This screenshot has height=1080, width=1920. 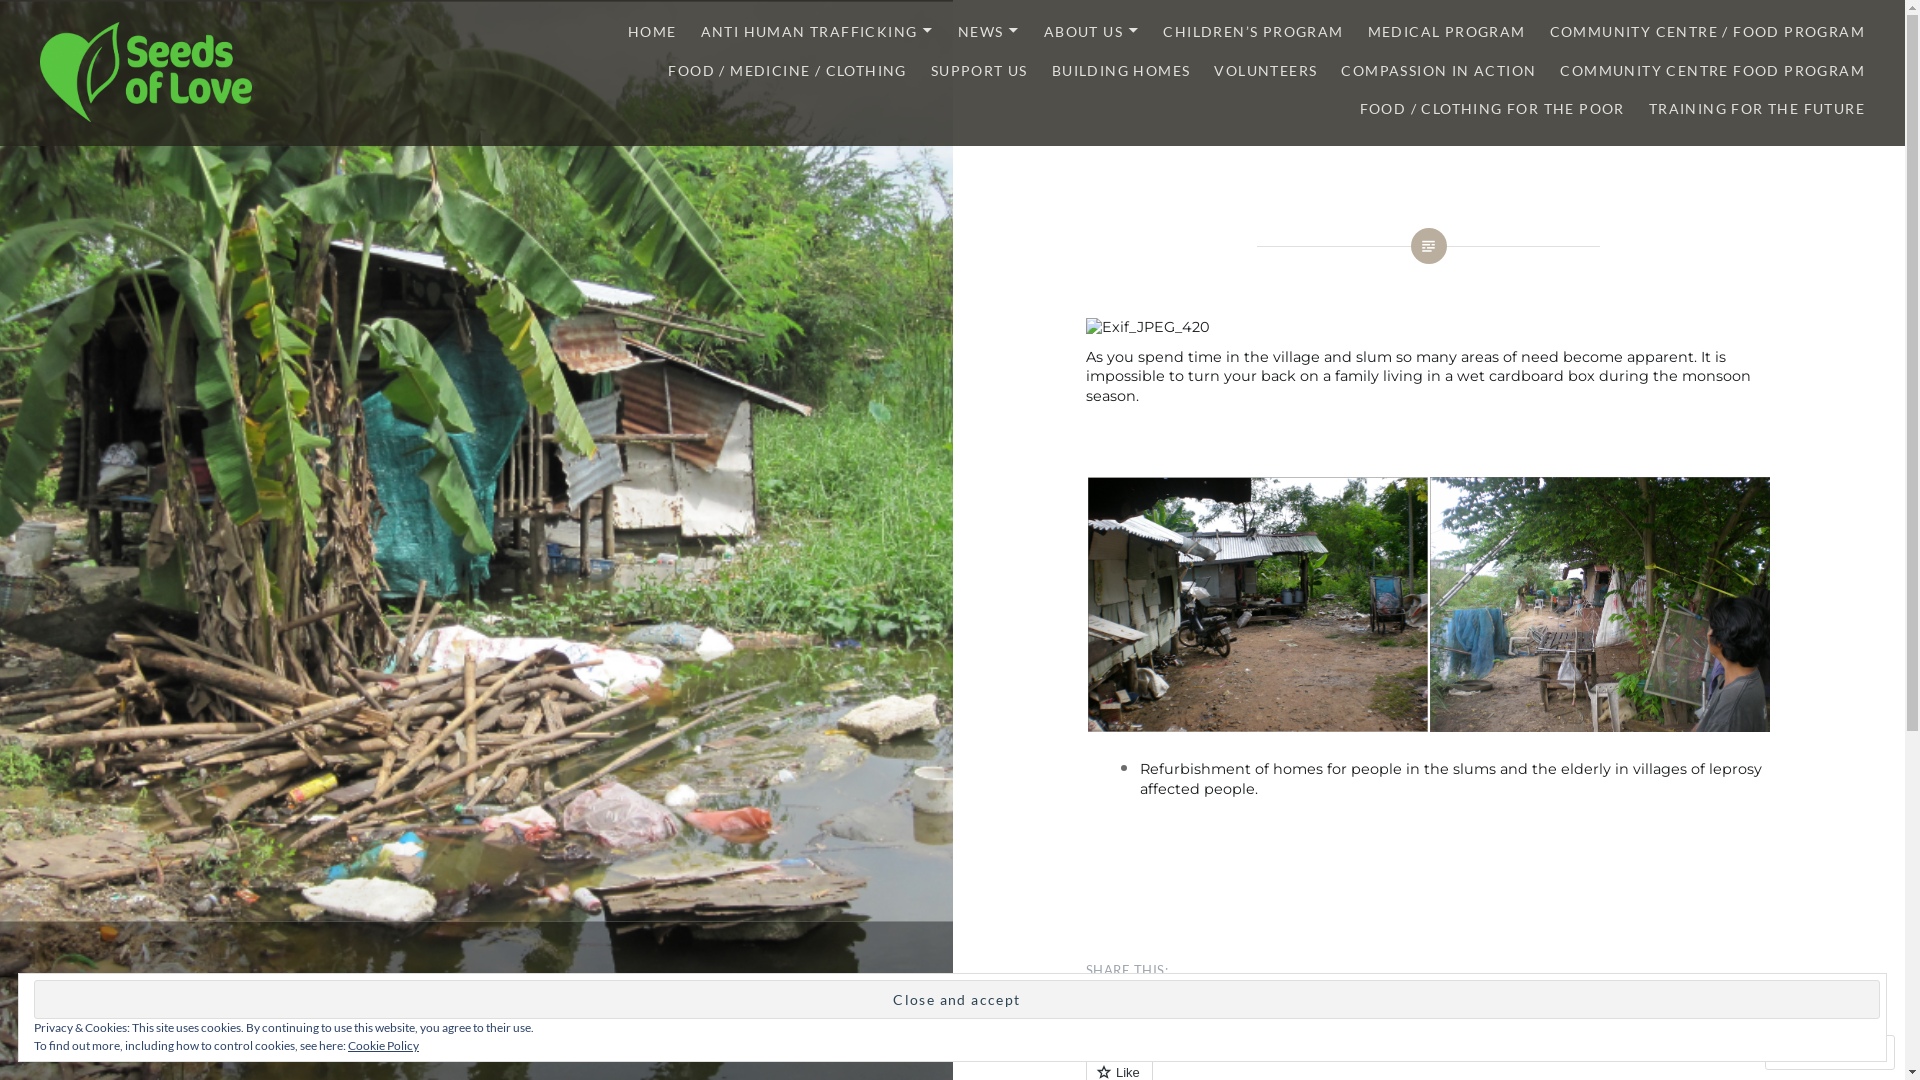 What do you see at coordinates (787, 72) in the screenshot?
I see `FOOD / MEDICINE / CLOTHING` at bounding box center [787, 72].